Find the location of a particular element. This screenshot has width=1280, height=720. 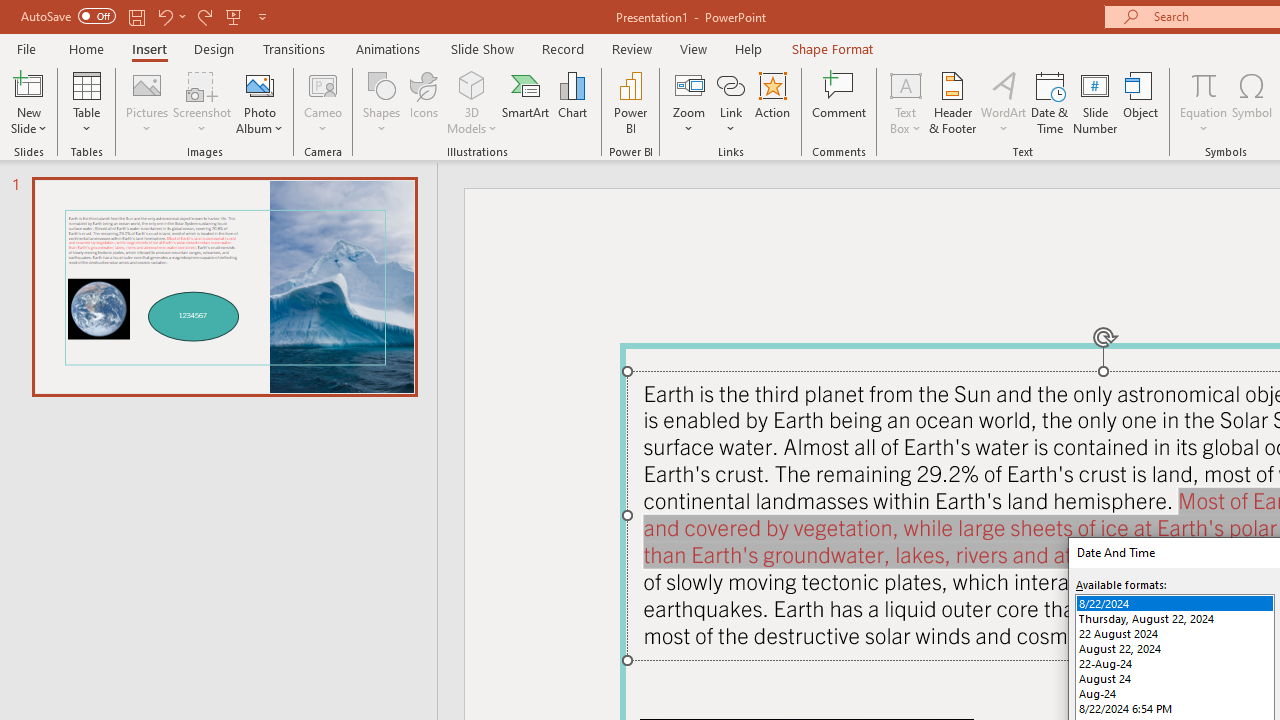

New Photo Album... is located at coordinates (260, 84).